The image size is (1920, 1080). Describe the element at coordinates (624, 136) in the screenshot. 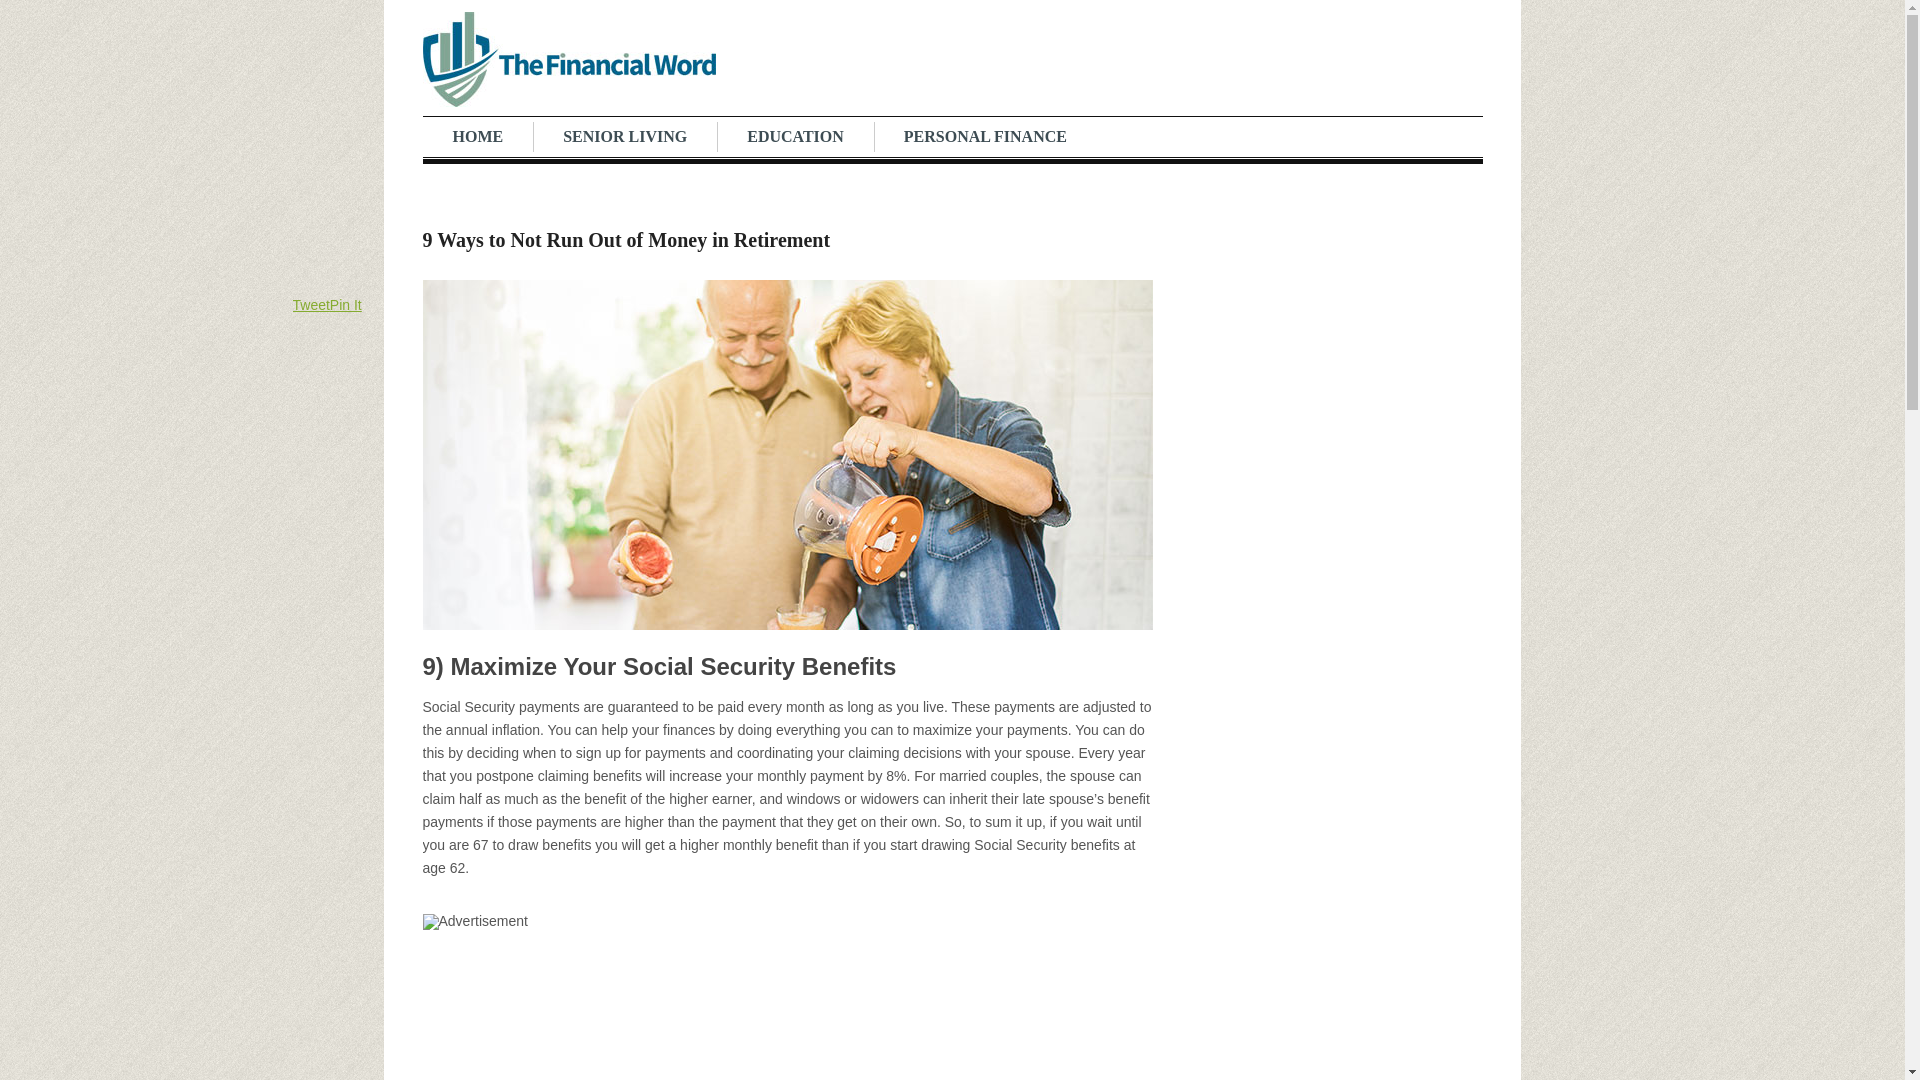

I see `SENIOR LIVING` at that location.